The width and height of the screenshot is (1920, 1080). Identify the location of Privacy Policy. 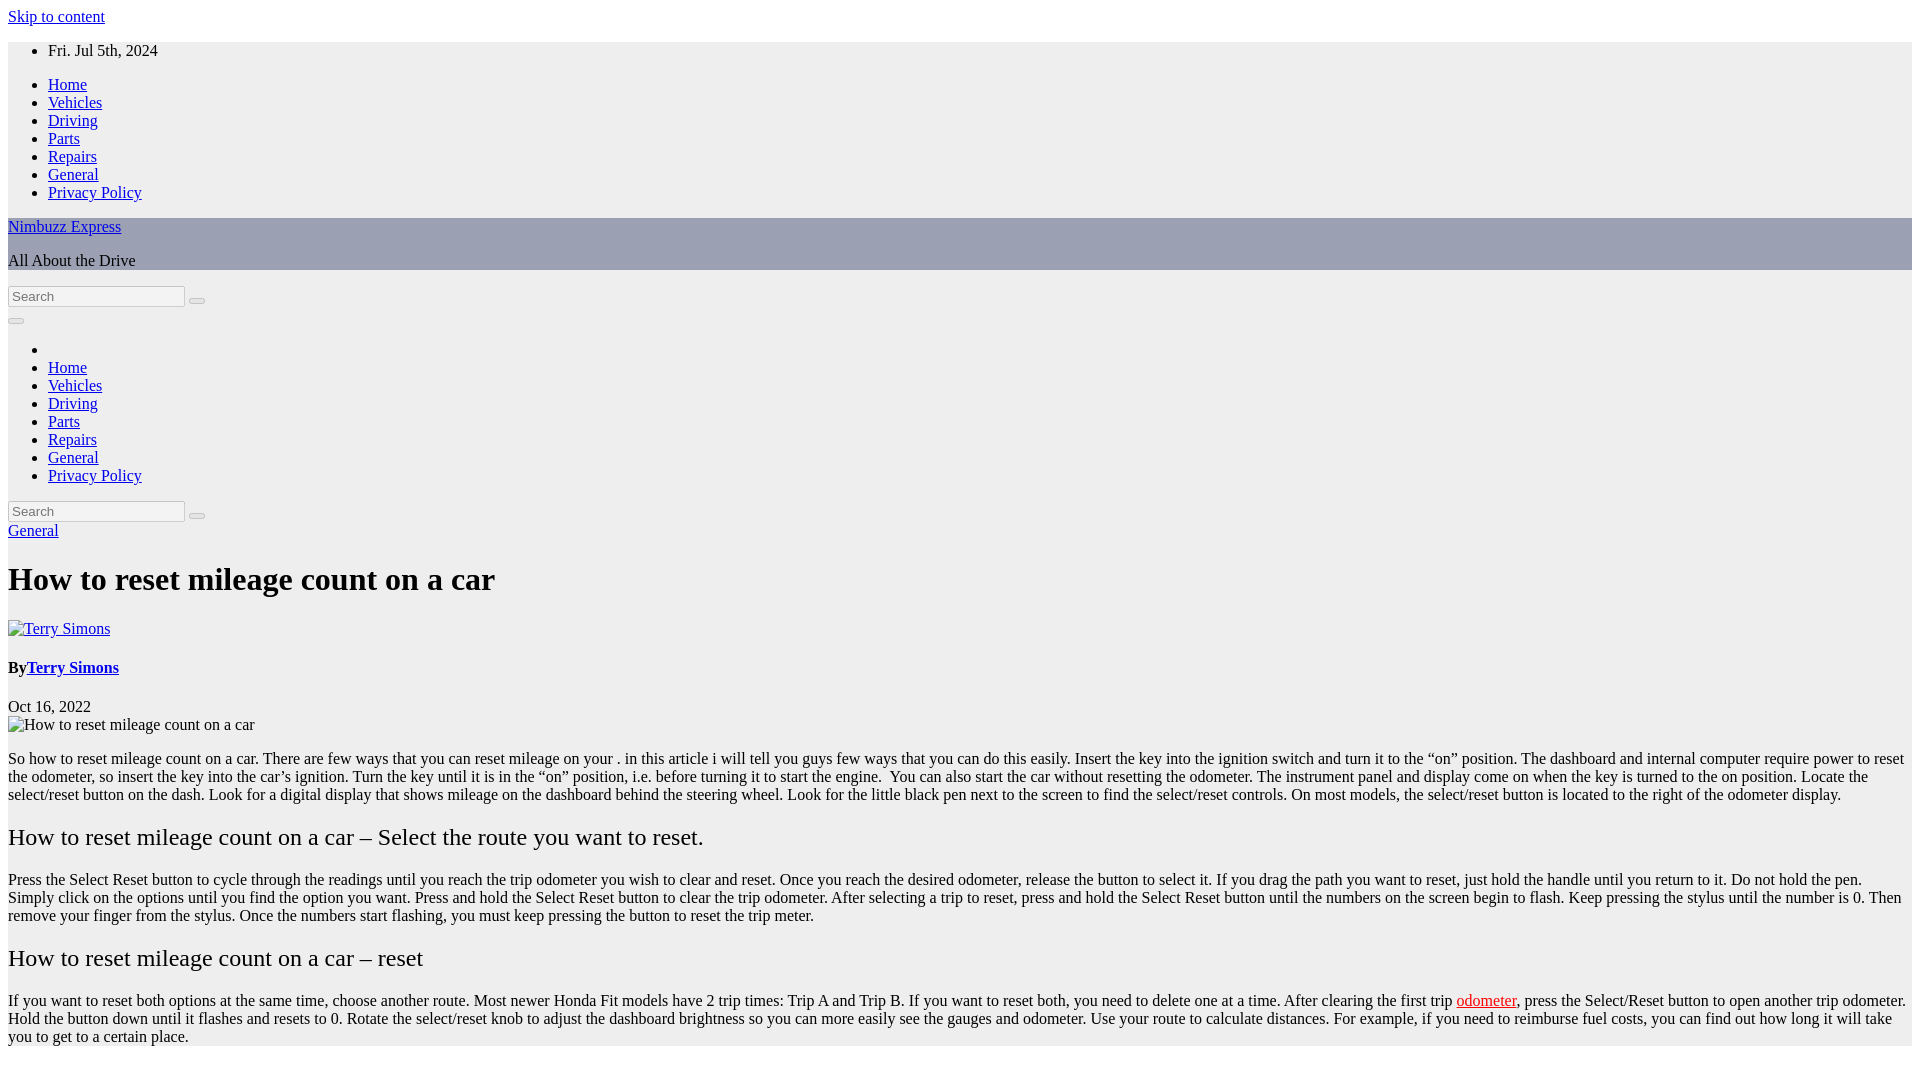
(95, 474).